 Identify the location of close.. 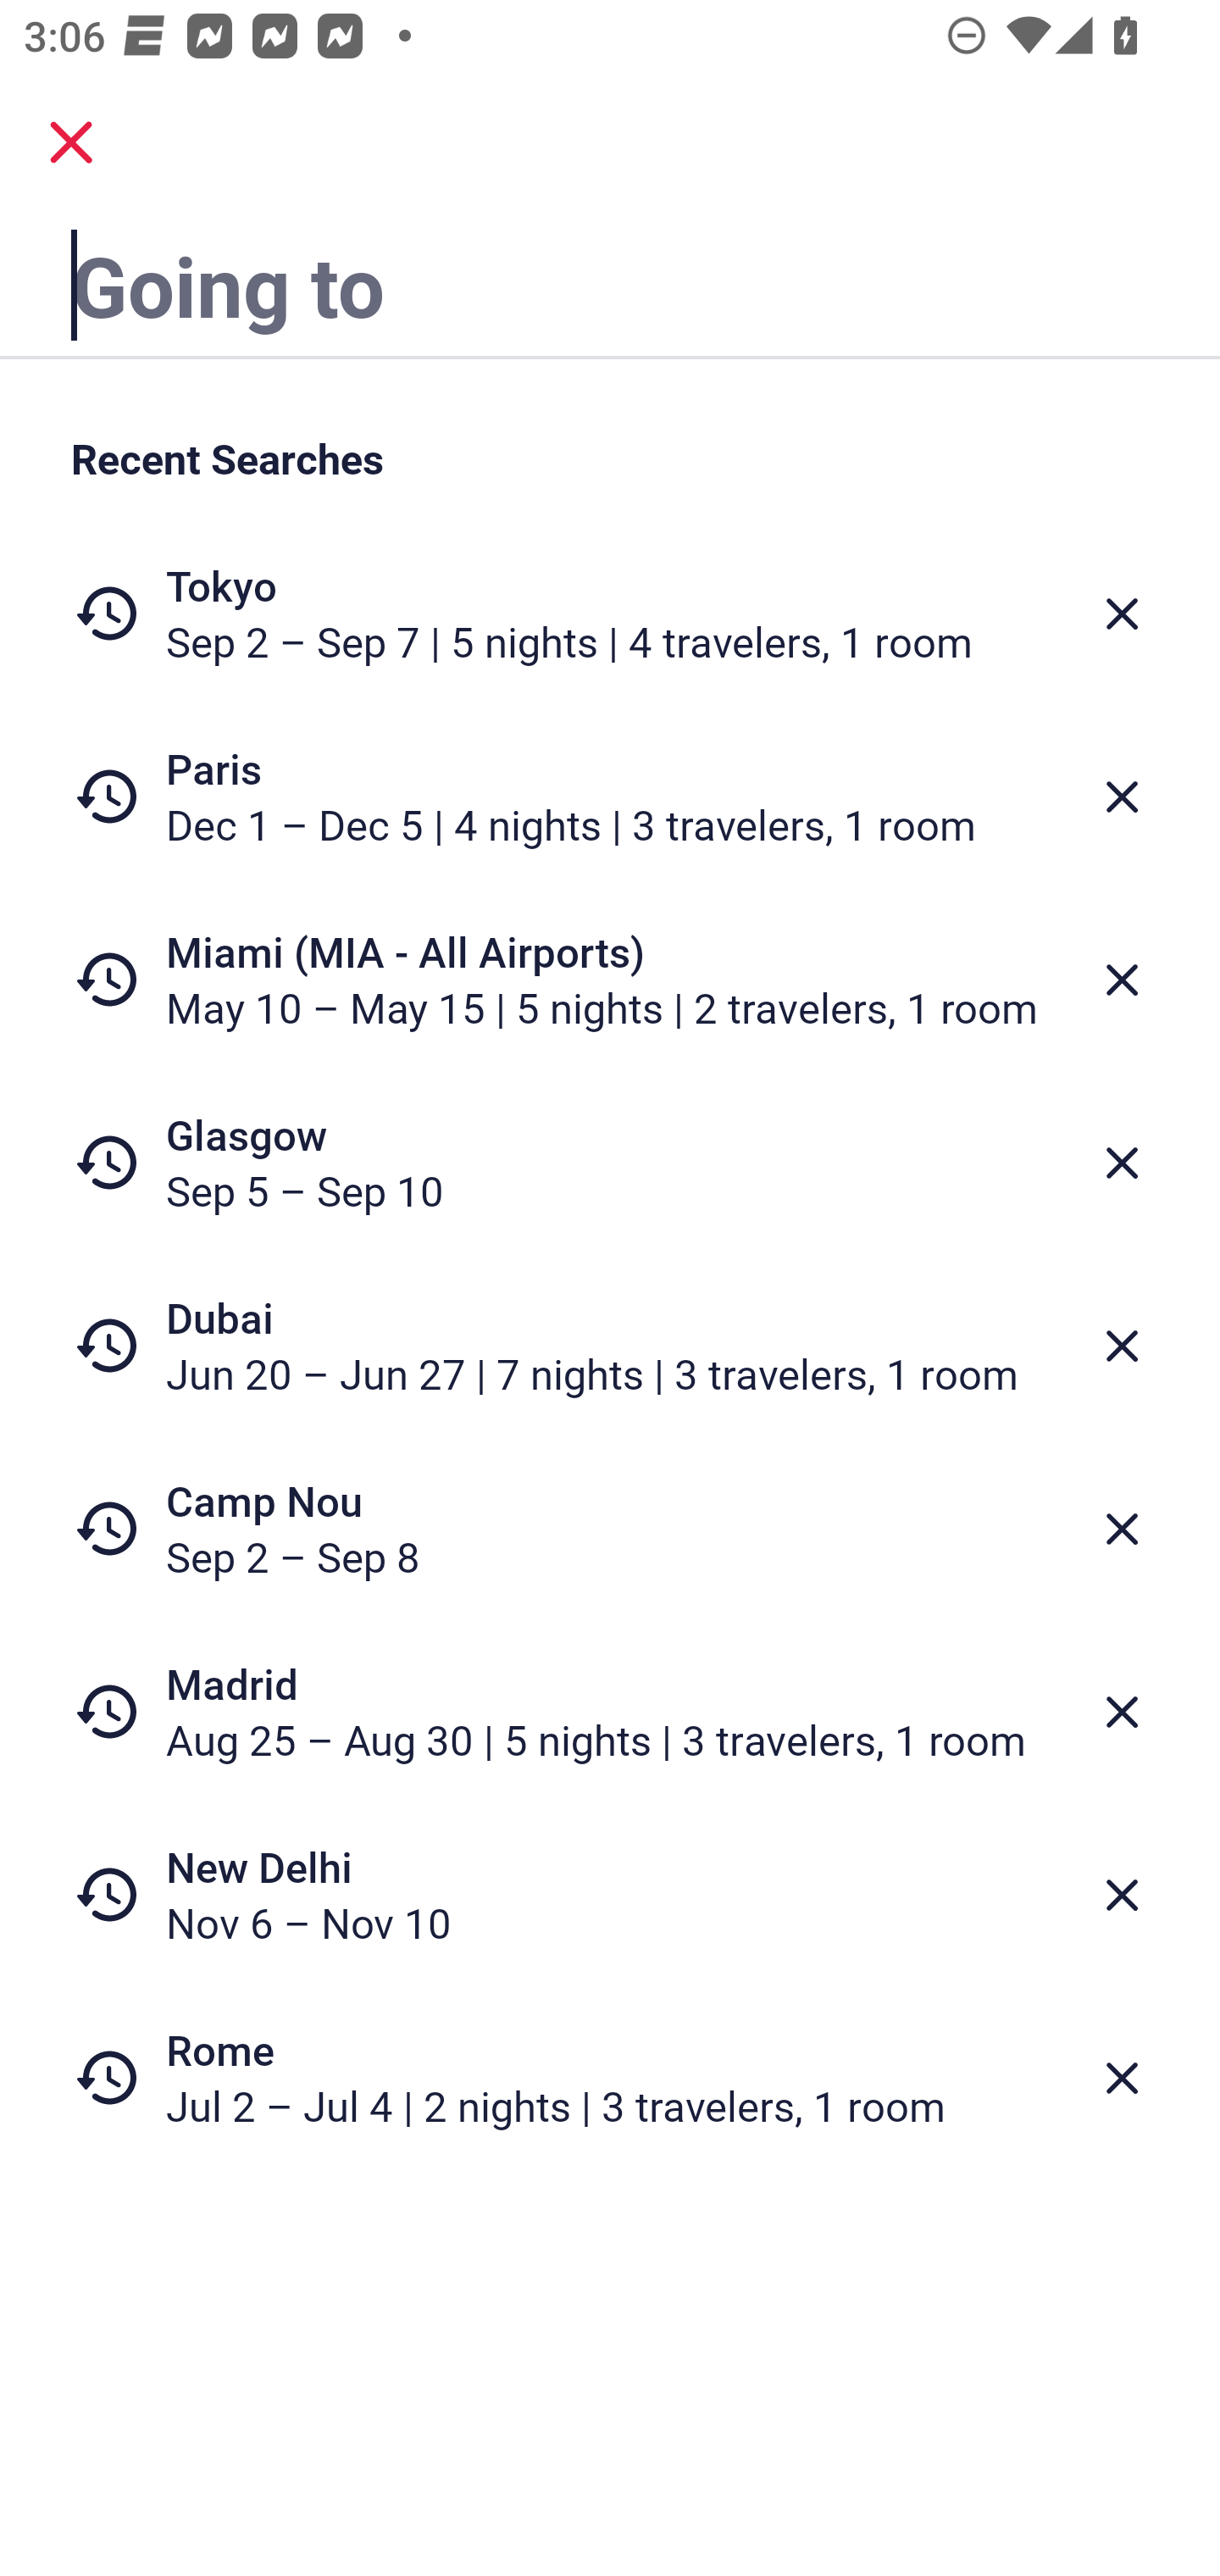
(71, 142).